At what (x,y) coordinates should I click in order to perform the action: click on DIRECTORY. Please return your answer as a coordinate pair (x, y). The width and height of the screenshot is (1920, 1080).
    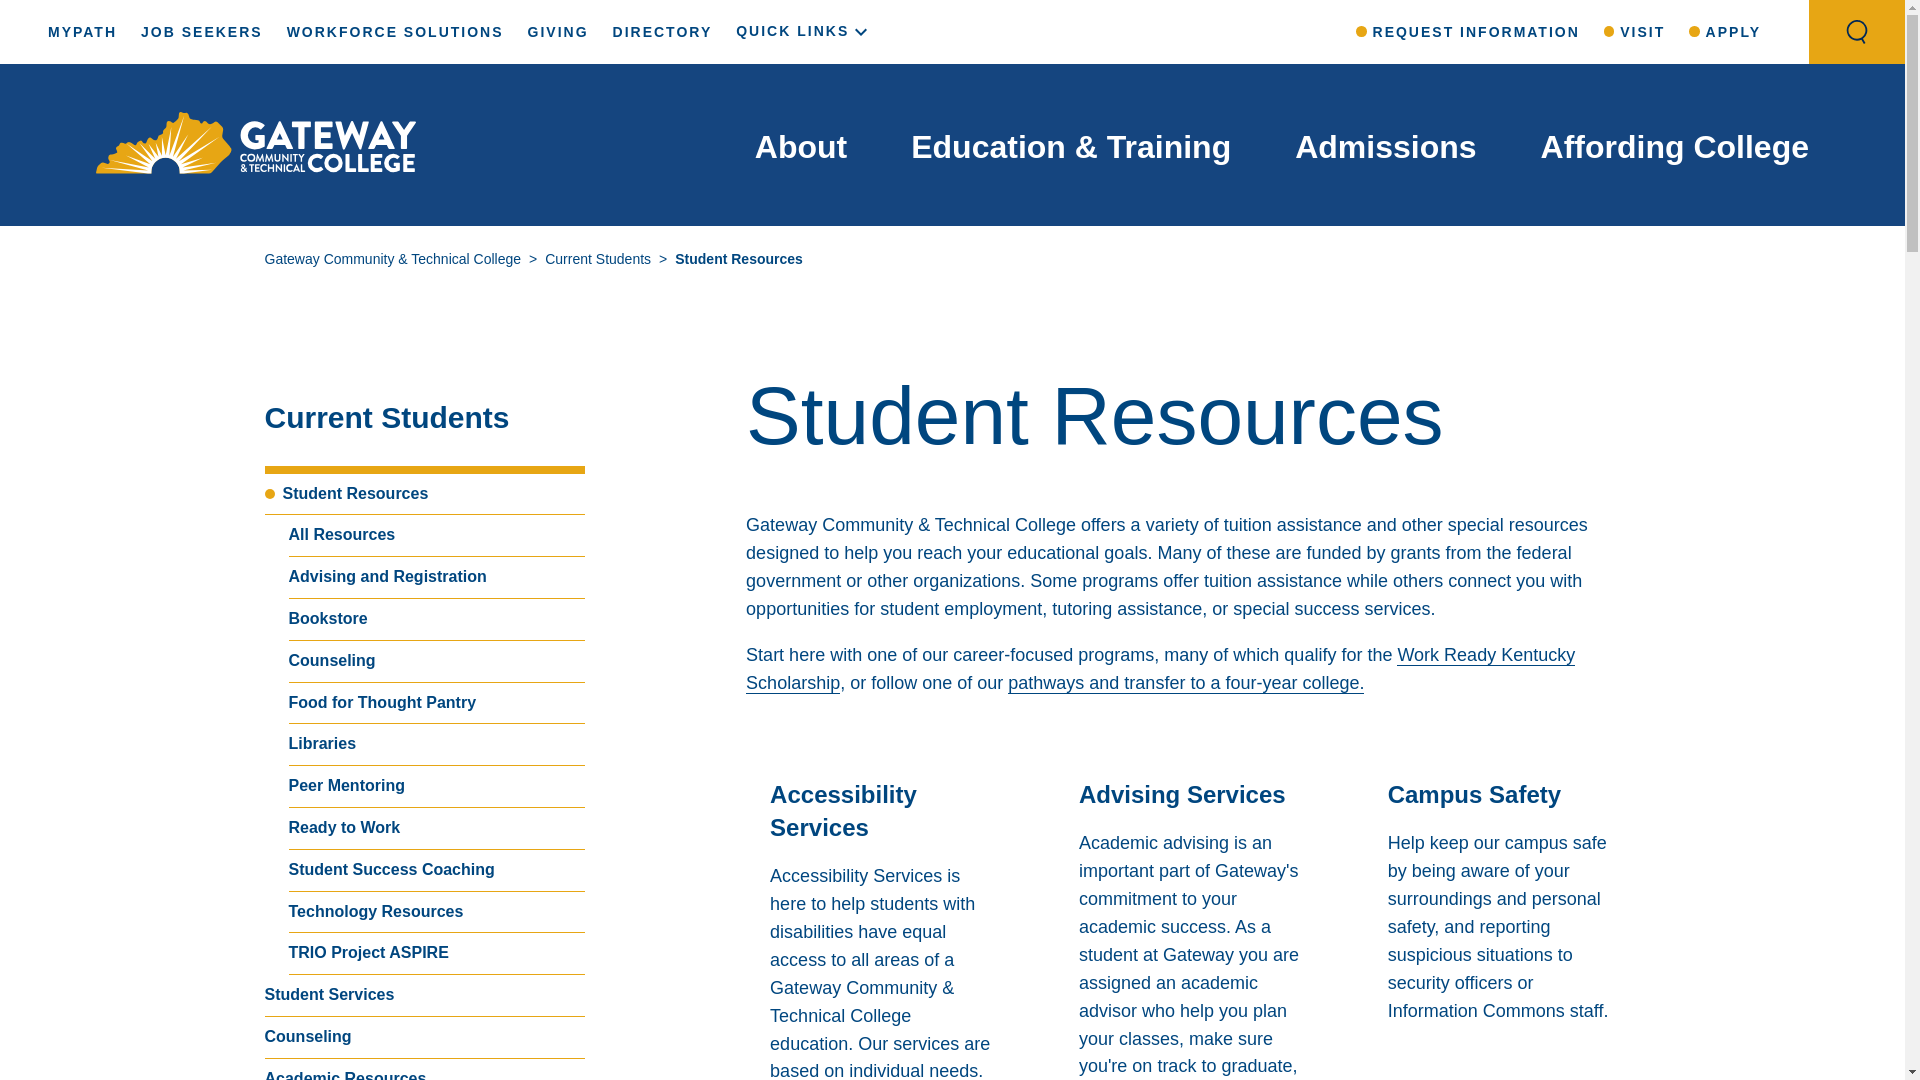
    Looking at the image, I should click on (662, 32).